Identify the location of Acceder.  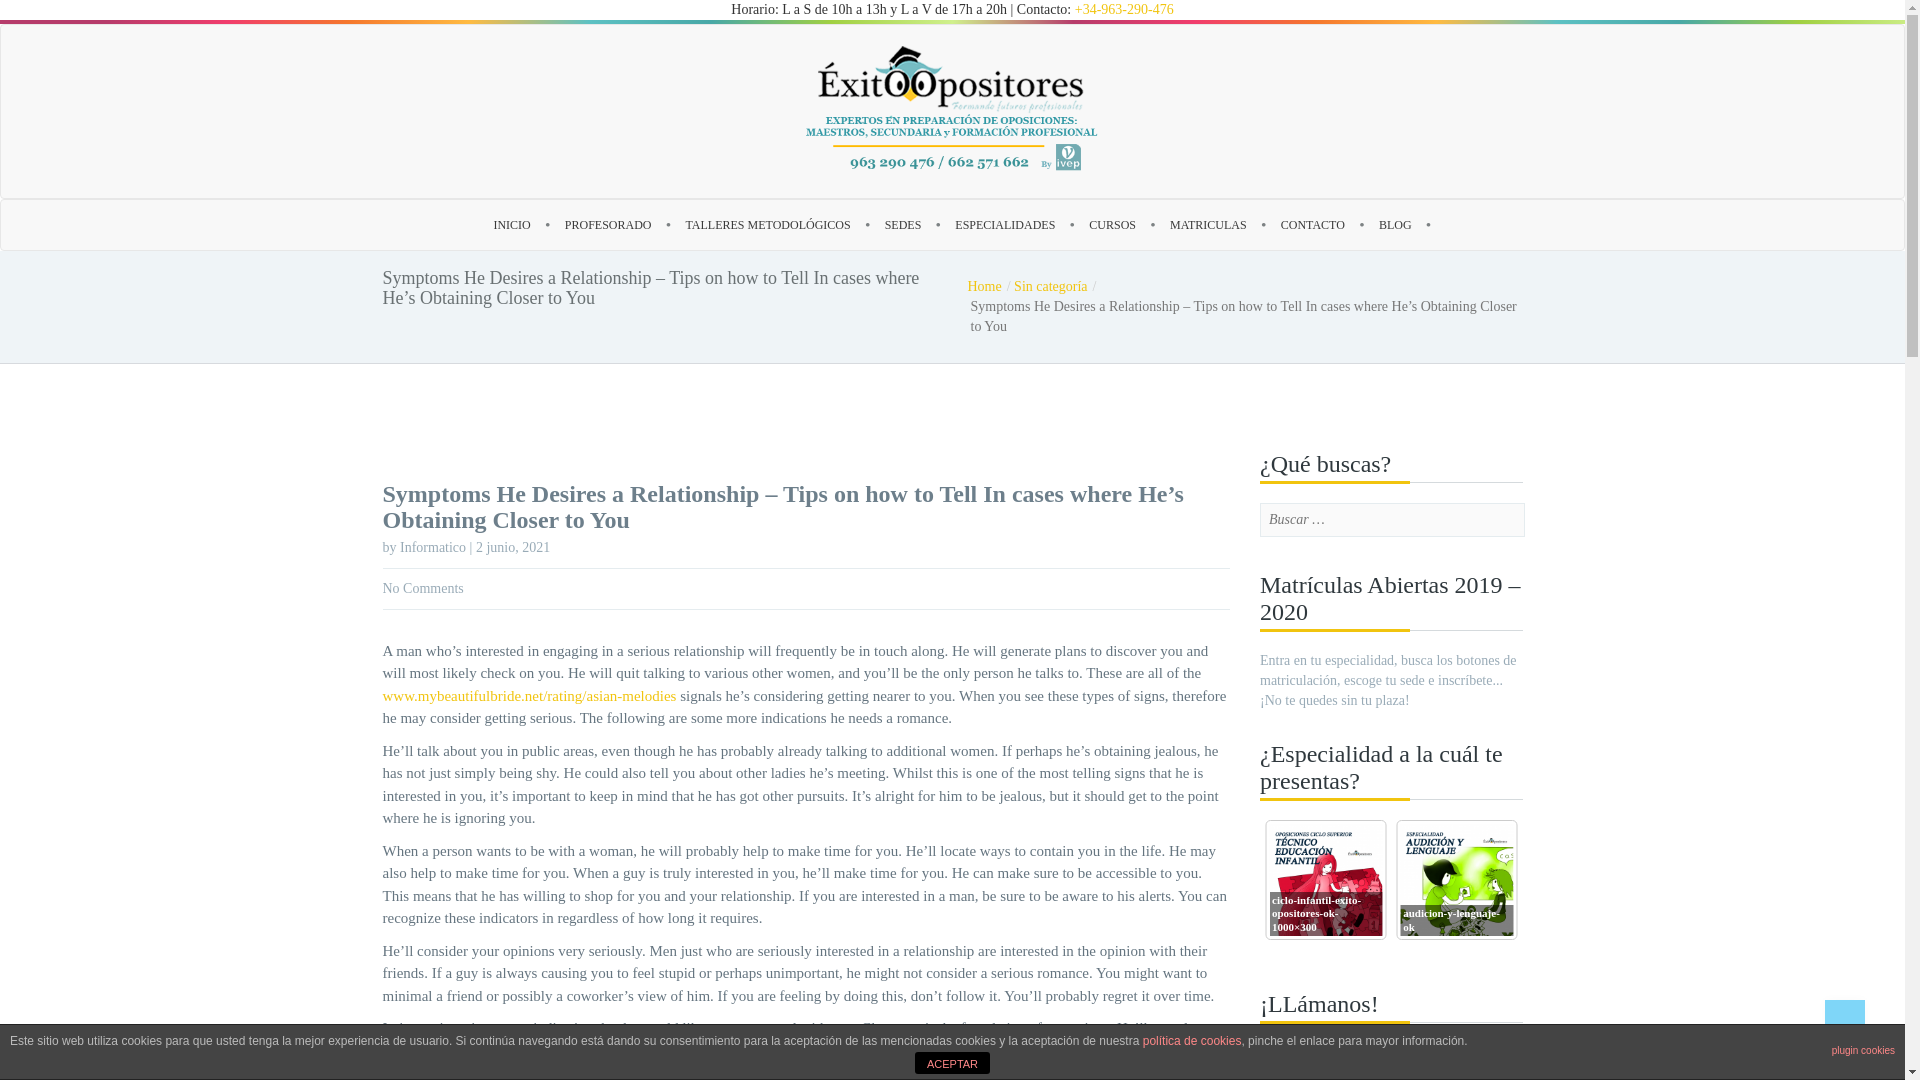
(886, 644).